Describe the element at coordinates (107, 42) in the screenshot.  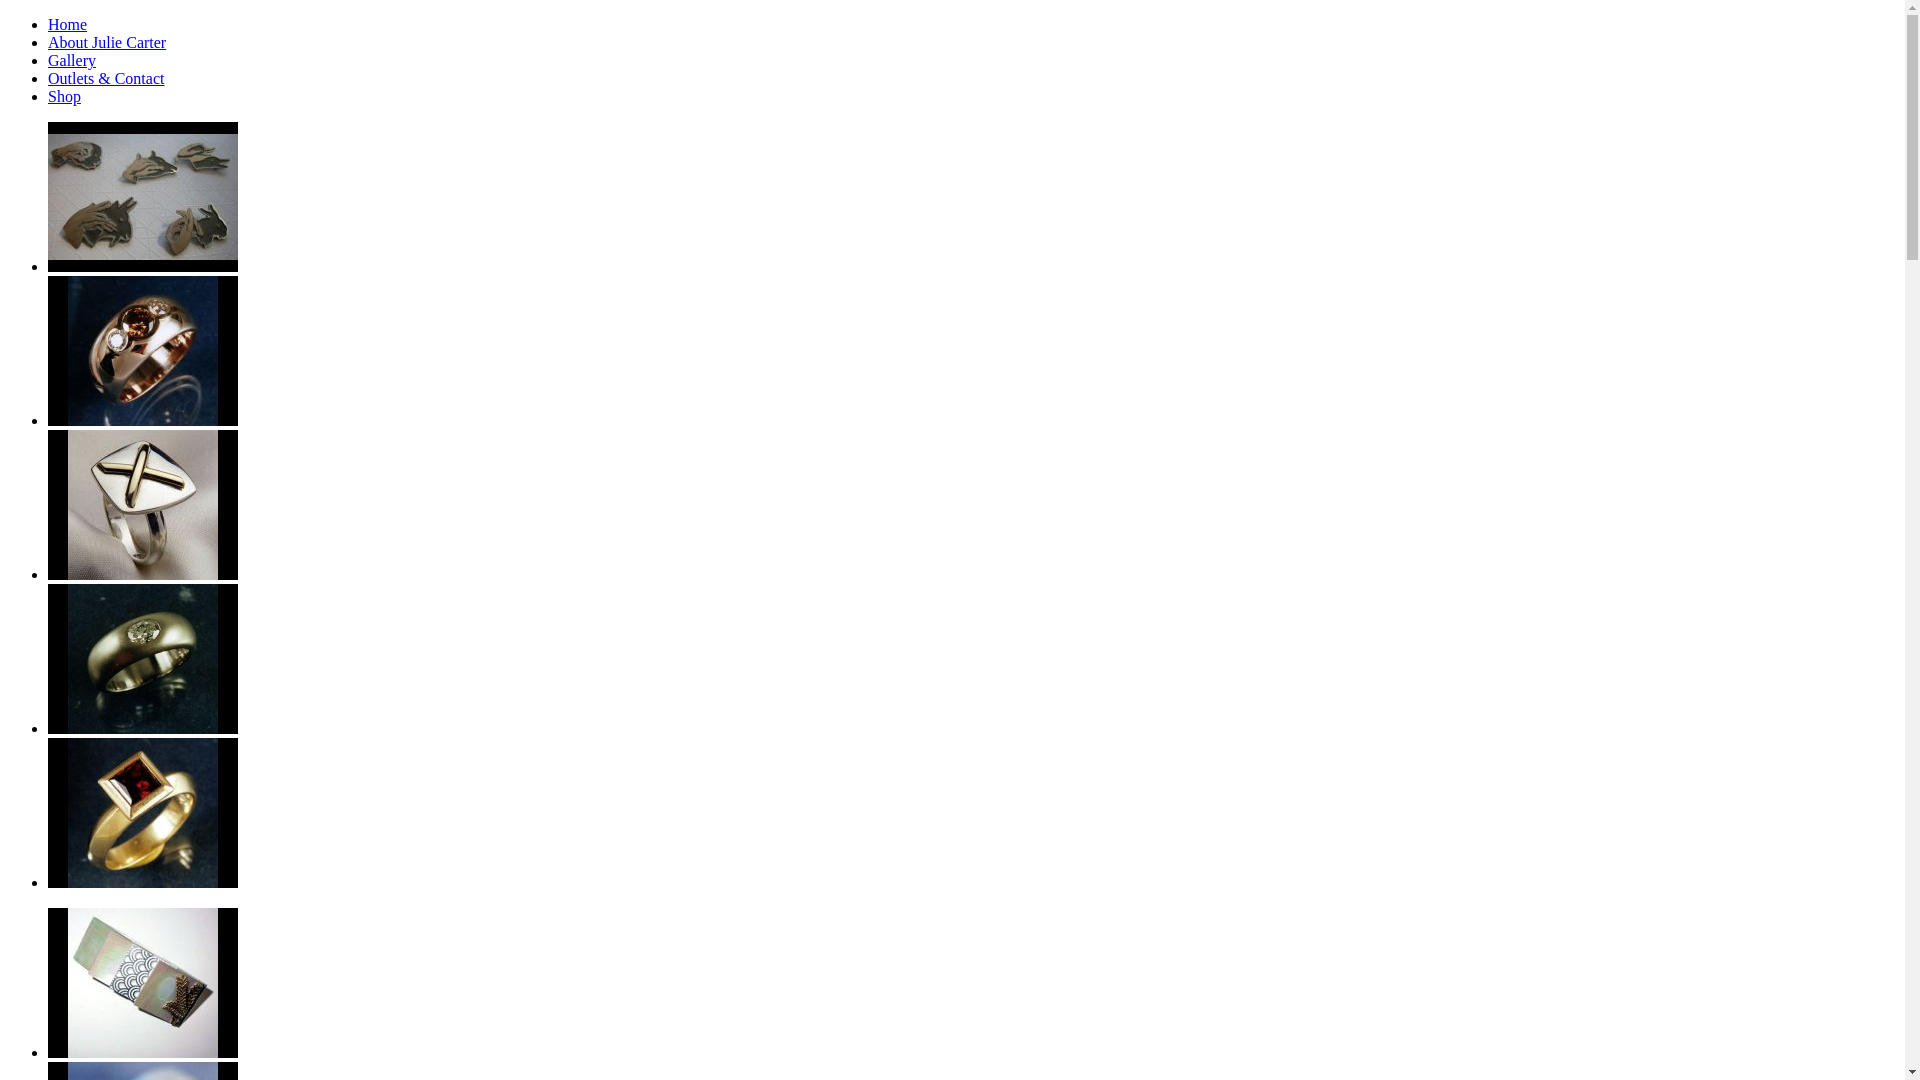
I see `About Julie Carter` at that location.